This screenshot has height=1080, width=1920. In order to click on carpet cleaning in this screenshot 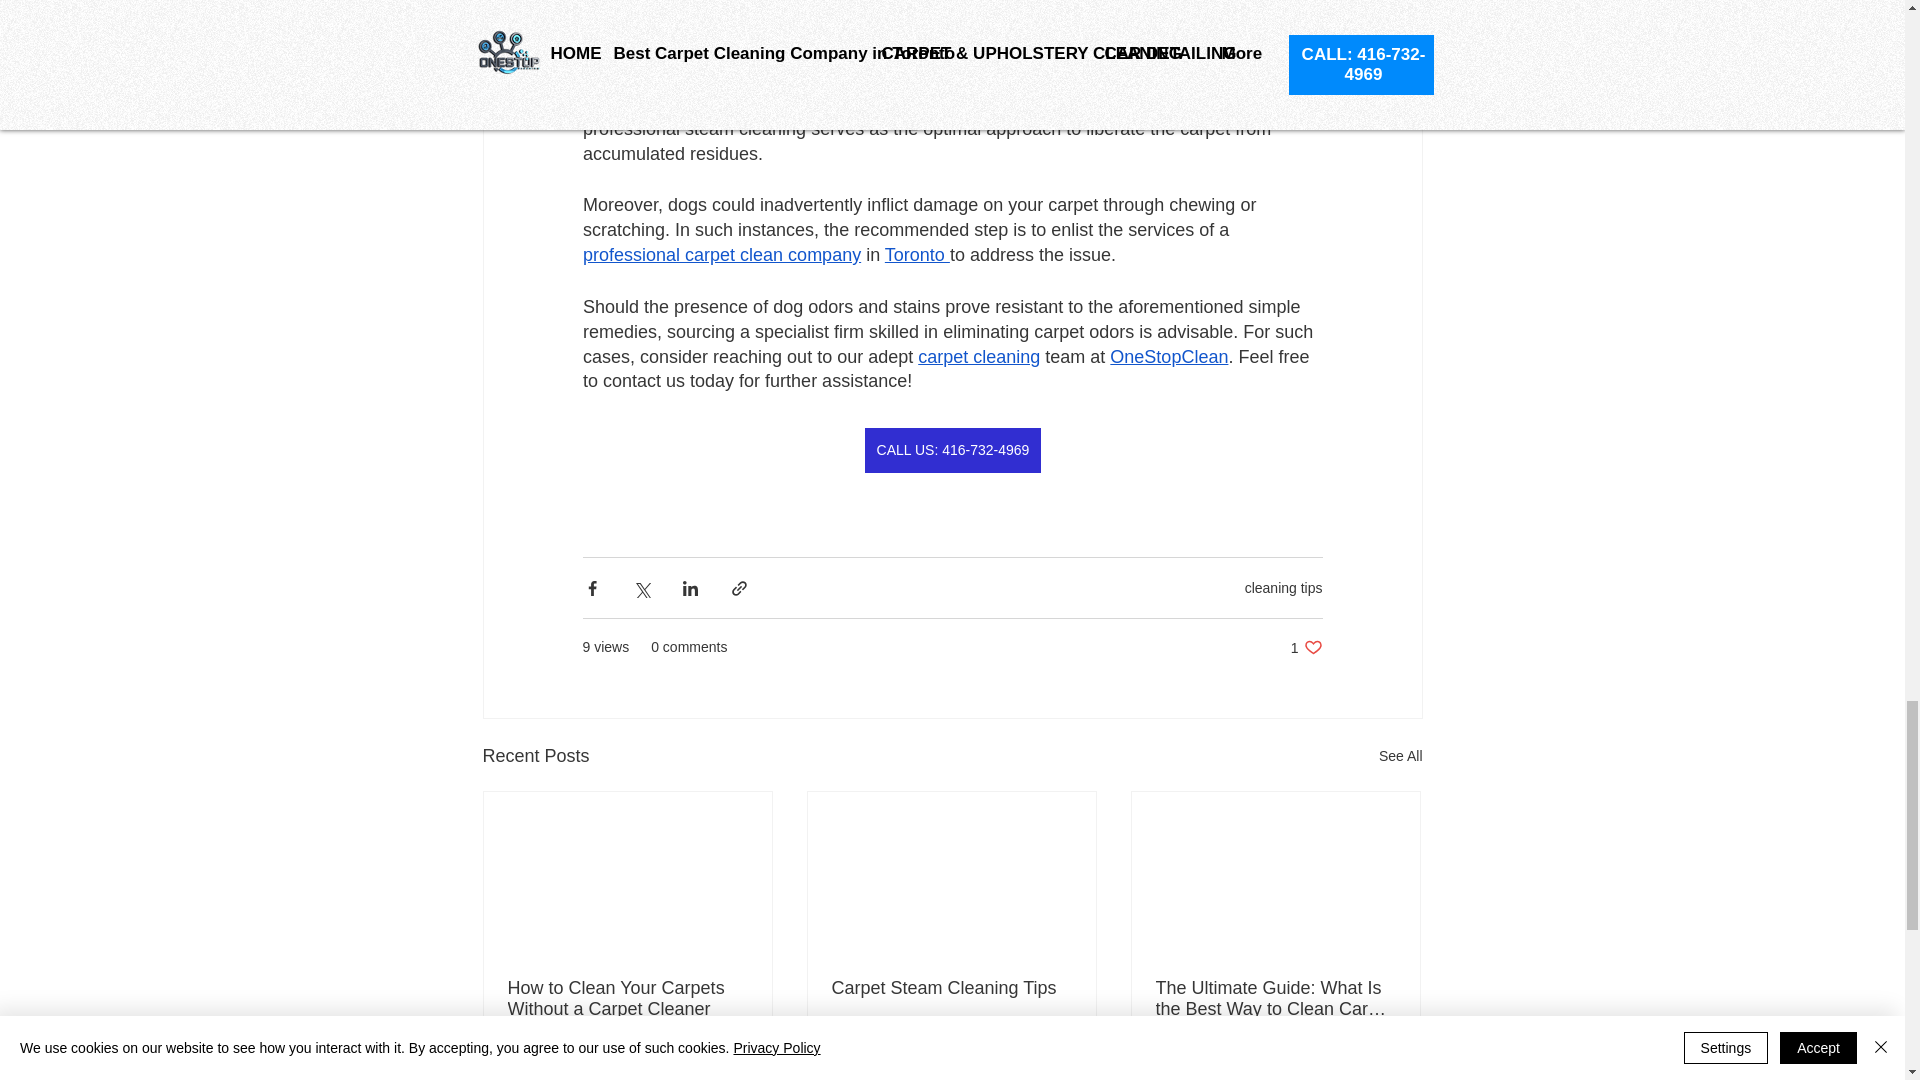, I will do `click(978, 356)`.